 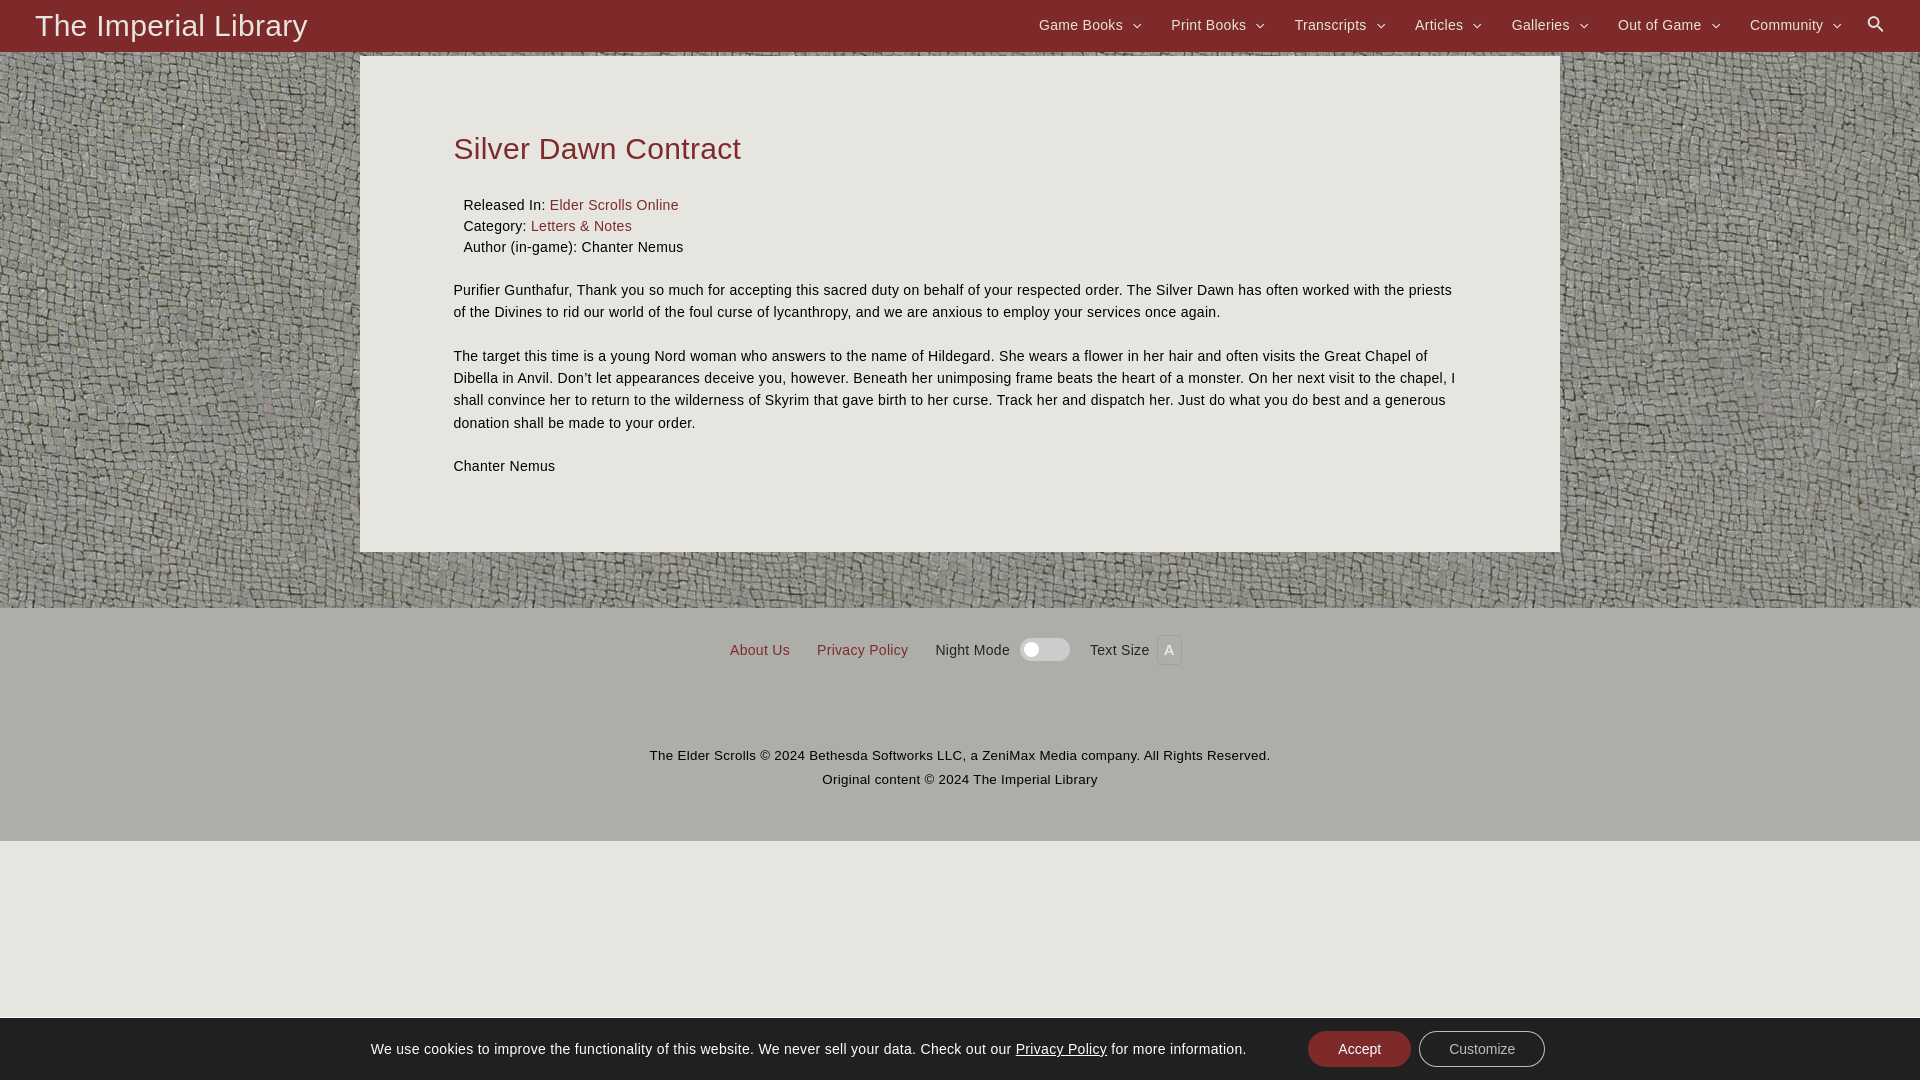 What do you see at coordinates (1217, 24) in the screenshot?
I see `Print Books` at bounding box center [1217, 24].